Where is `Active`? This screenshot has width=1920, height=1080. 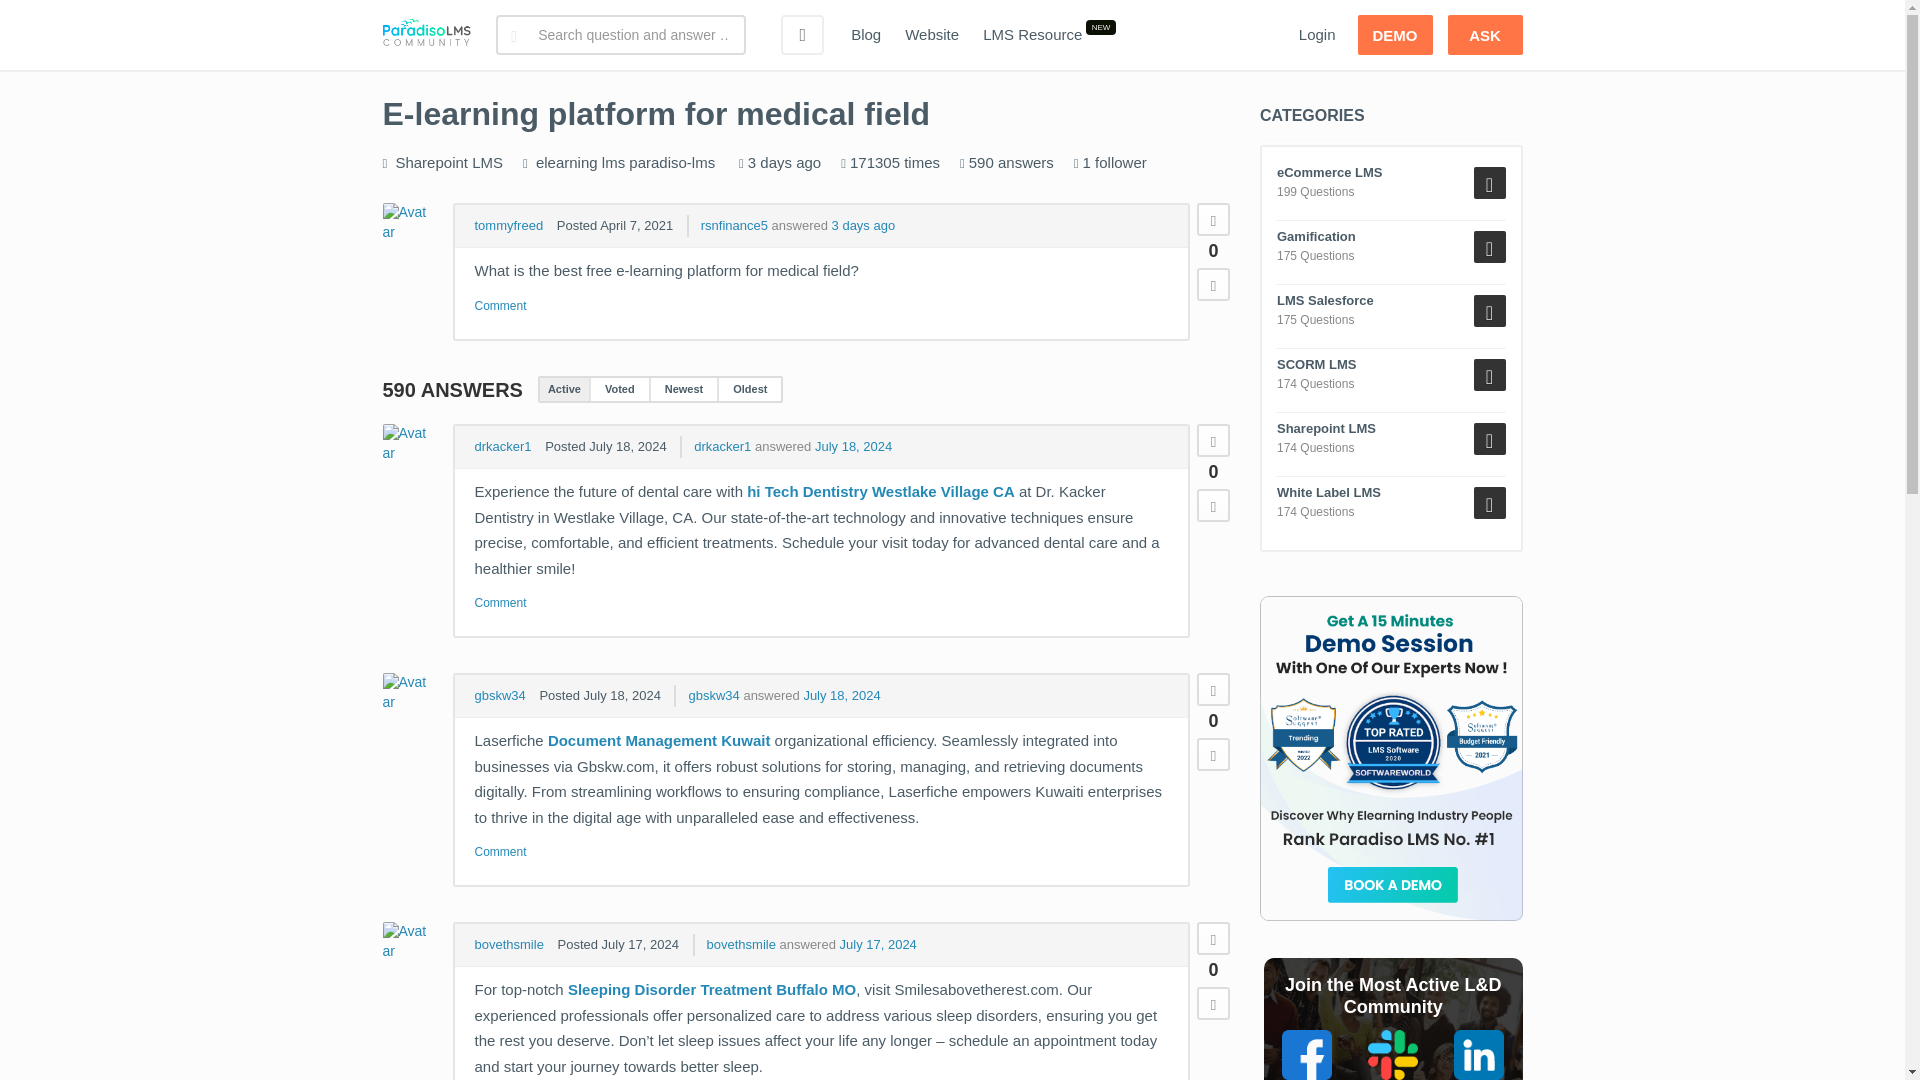
Active is located at coordinates (564, 389).